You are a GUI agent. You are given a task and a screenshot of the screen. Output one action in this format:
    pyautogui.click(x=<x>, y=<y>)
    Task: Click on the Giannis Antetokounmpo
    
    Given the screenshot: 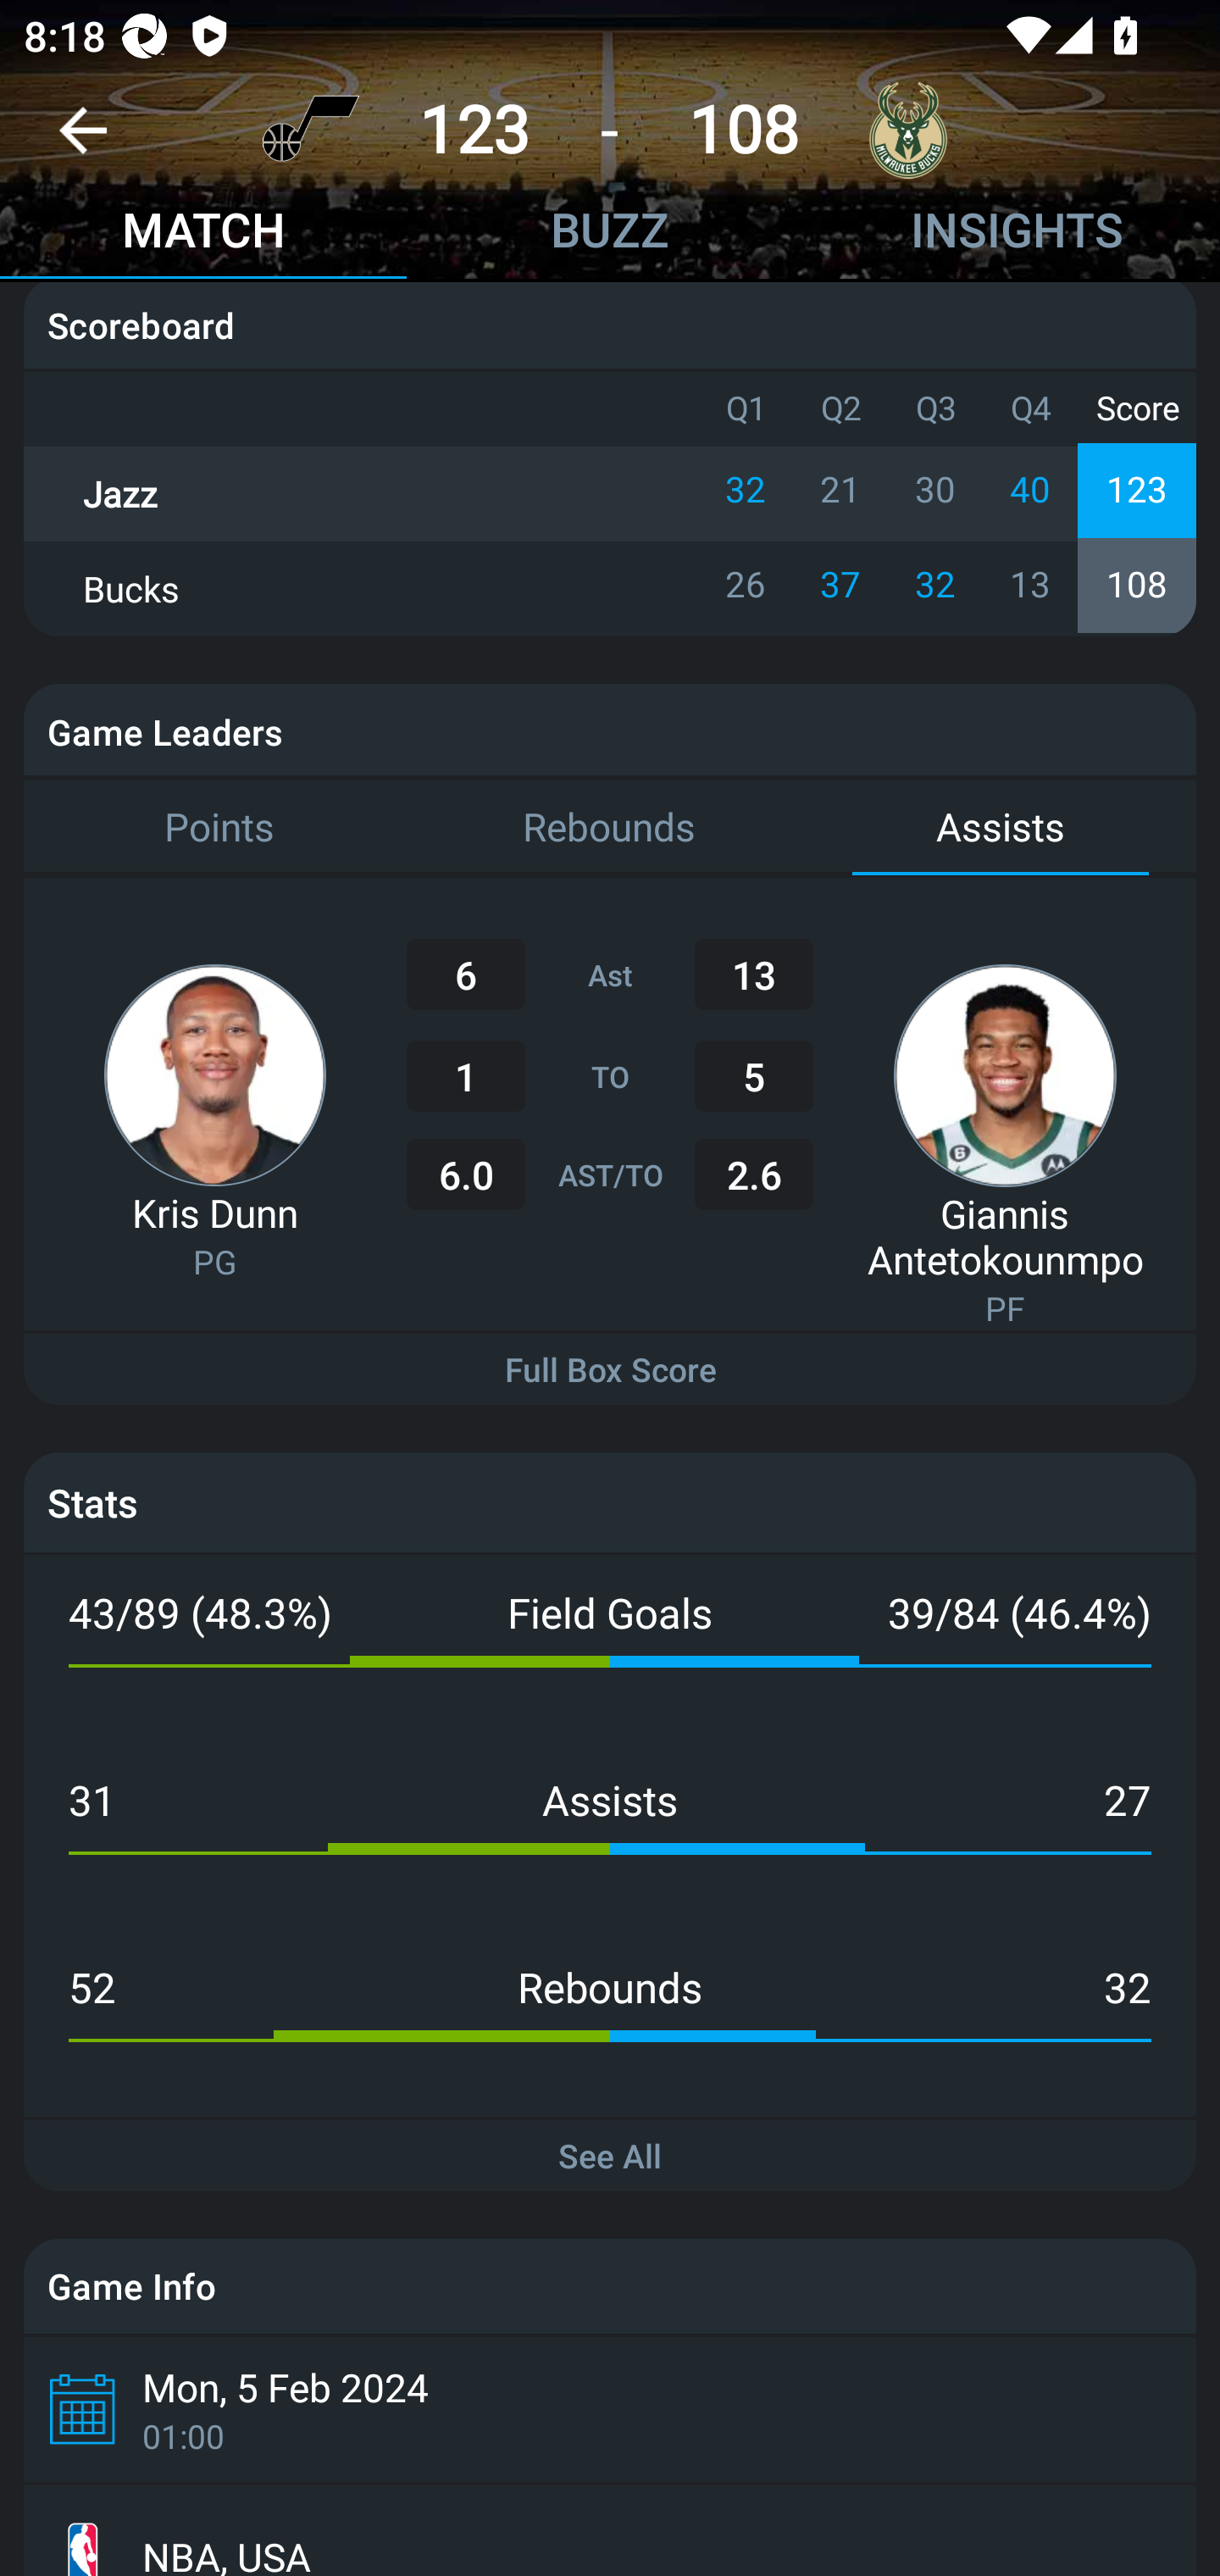 What is the action you would take?
    pyautogui.click(x=1005, y=1235)
    